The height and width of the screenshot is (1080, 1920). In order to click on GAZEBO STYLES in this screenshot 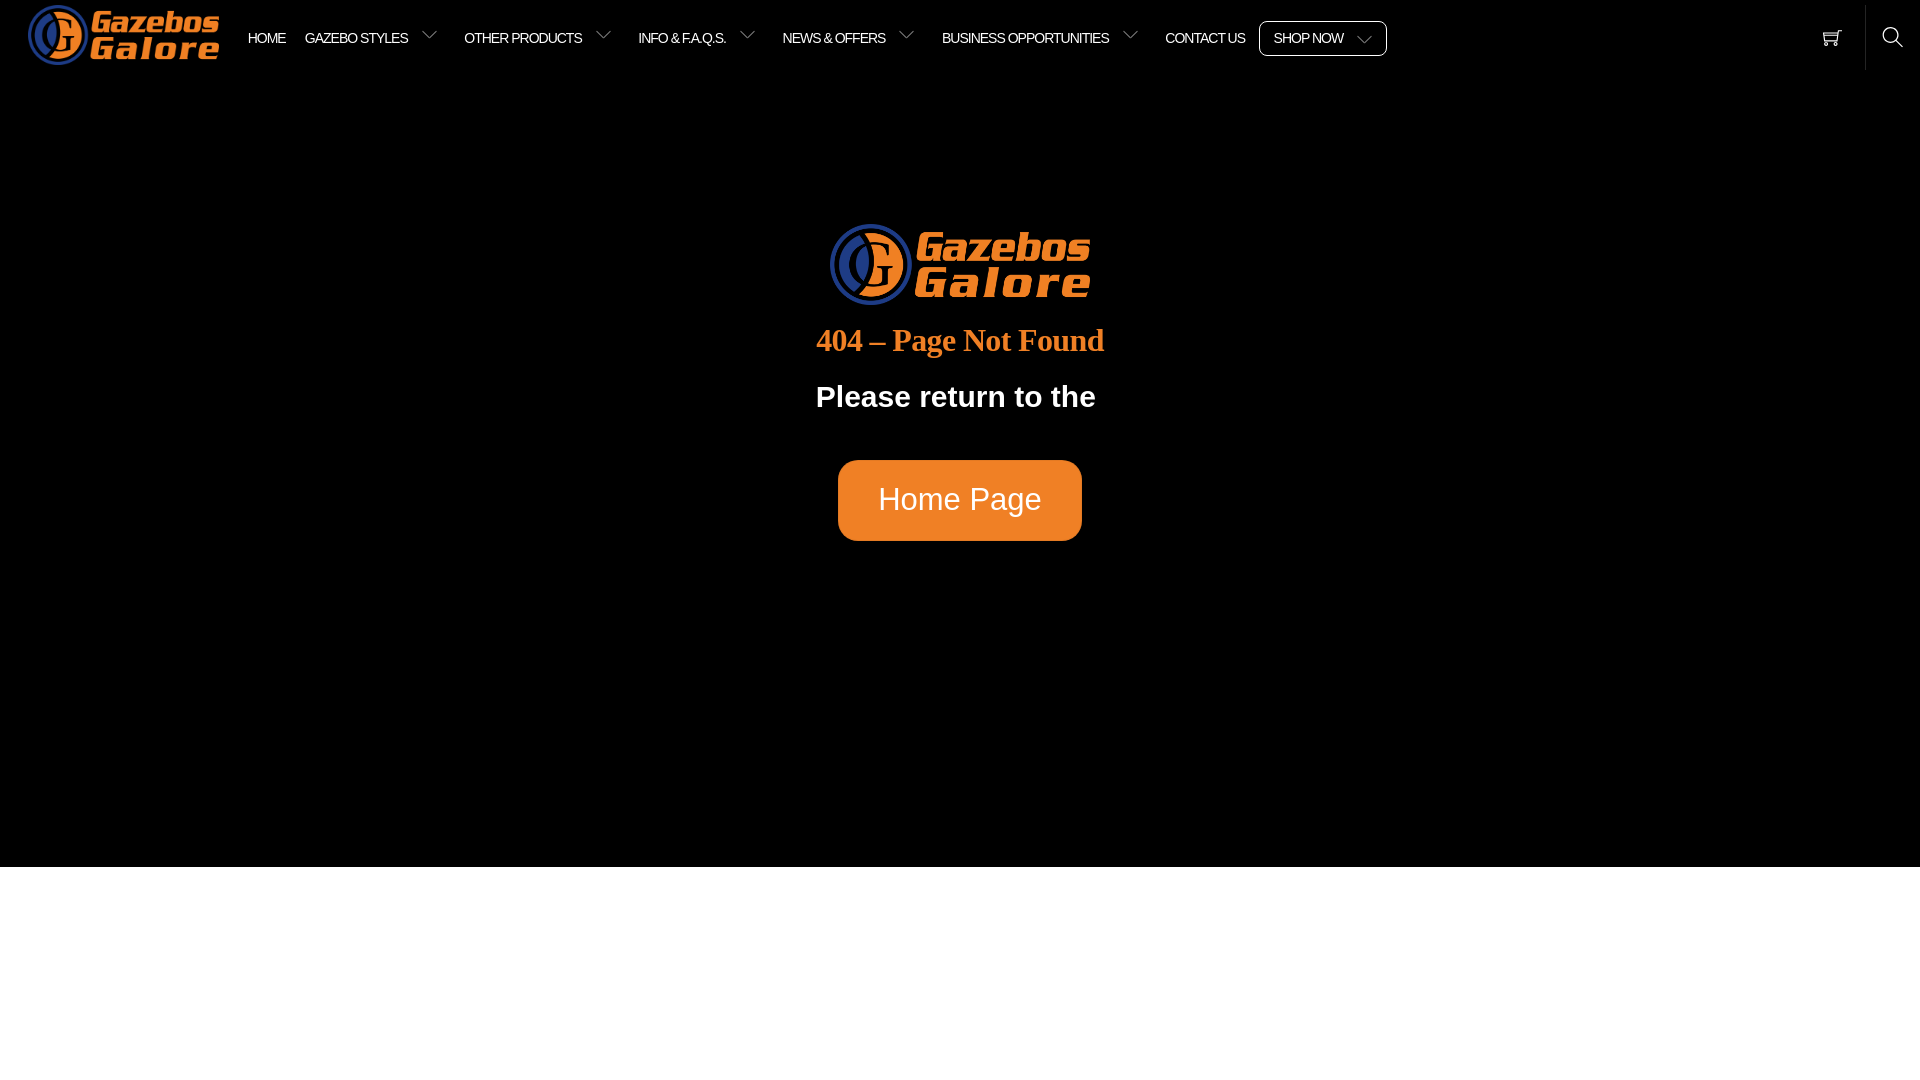, I will do `click(375, 34)`.